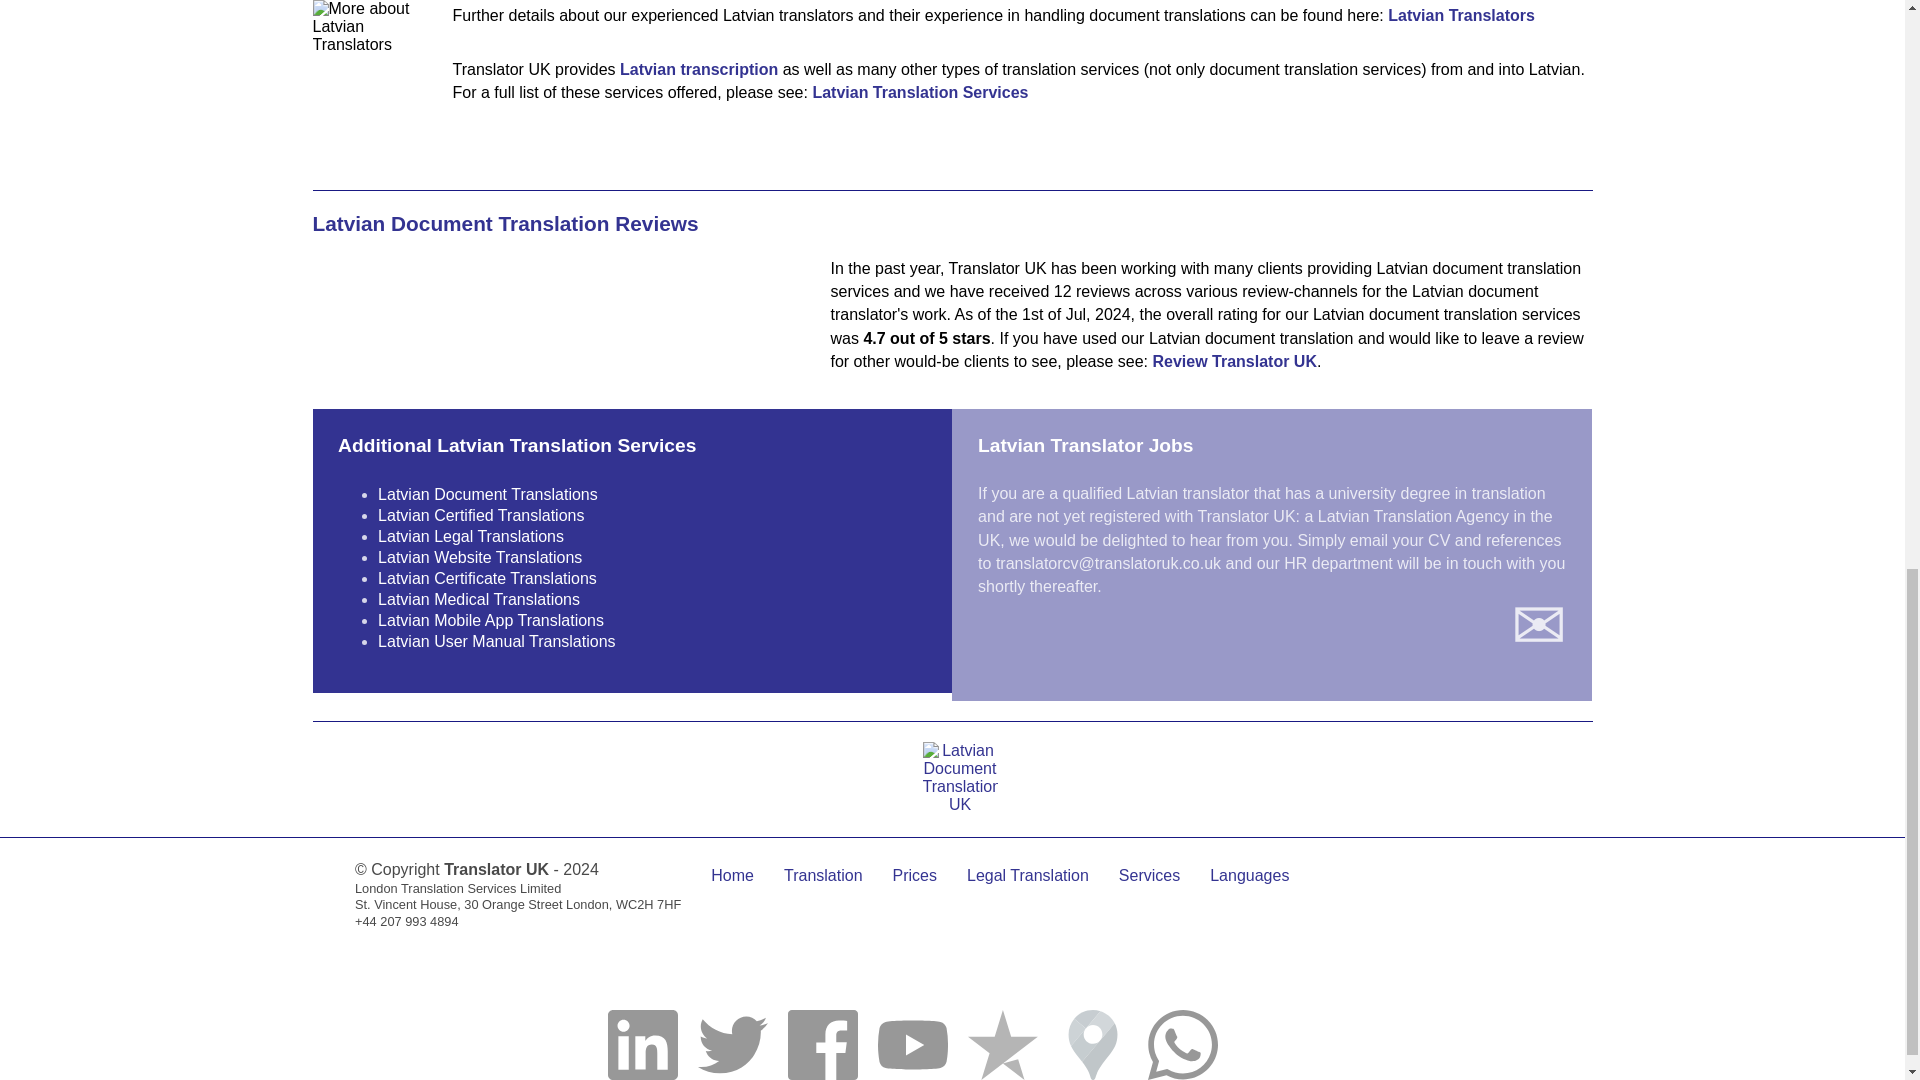 This screenshot has height=1080, width=1920. I want to click on Latvian Mobile App Translations, so click(491, 620).